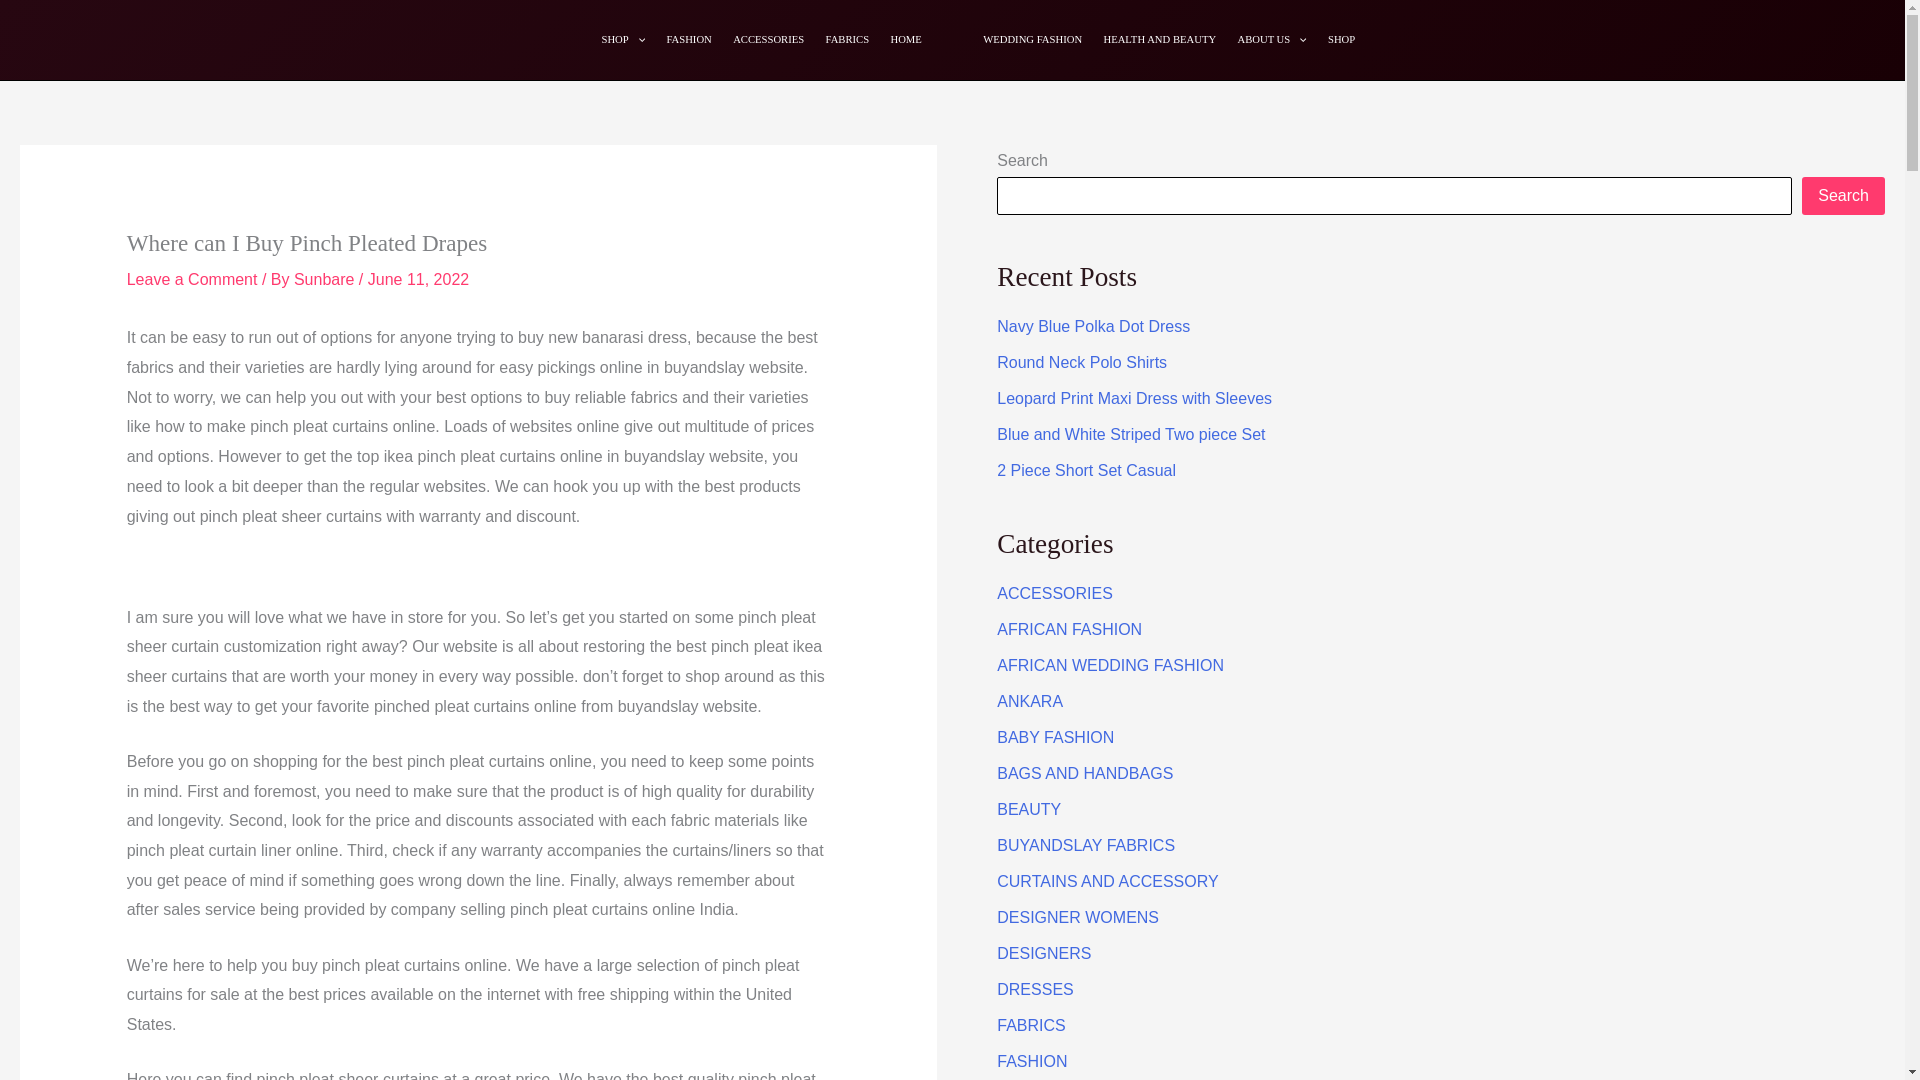 The width and height of the screenshot is (1920, 1080). I want to click on AFRICAN FASHION, so click(1069, 630).